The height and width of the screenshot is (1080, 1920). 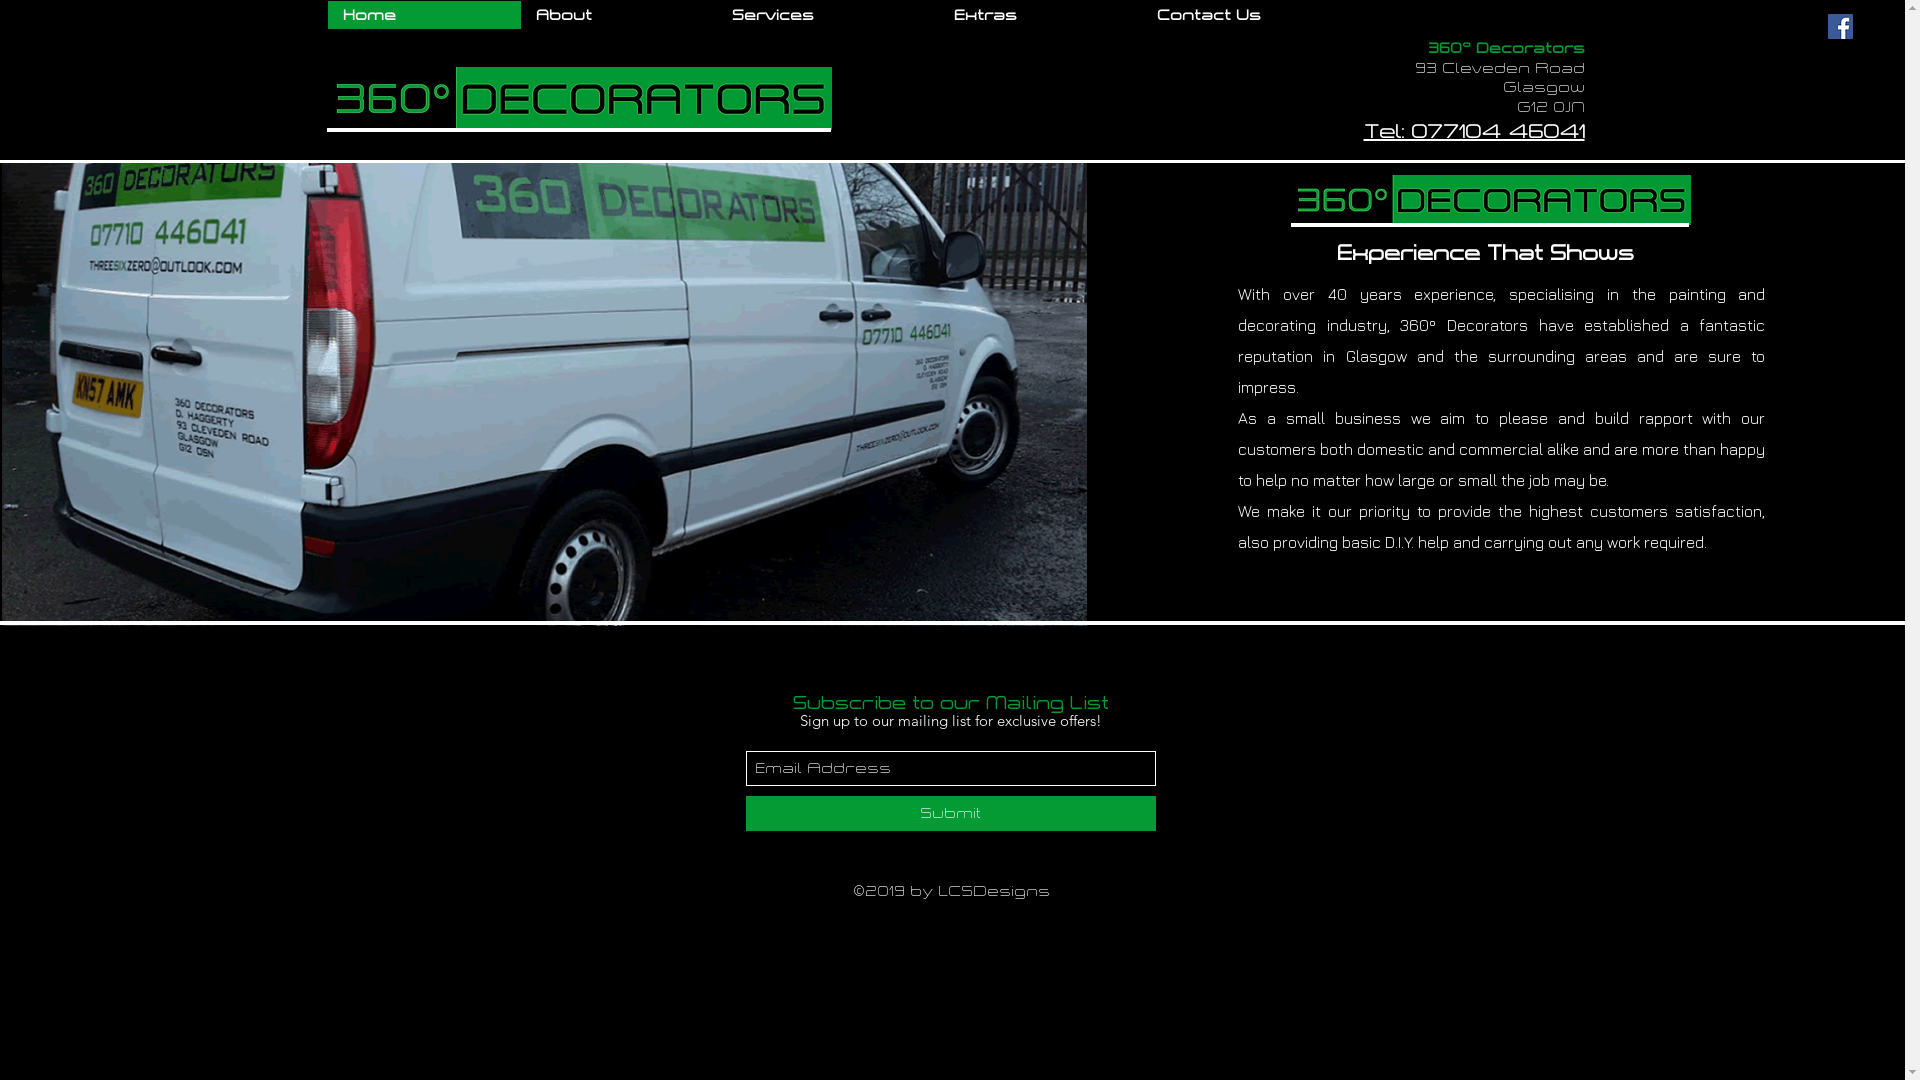 I want to click on Extras, so click(x=1040, y=15).